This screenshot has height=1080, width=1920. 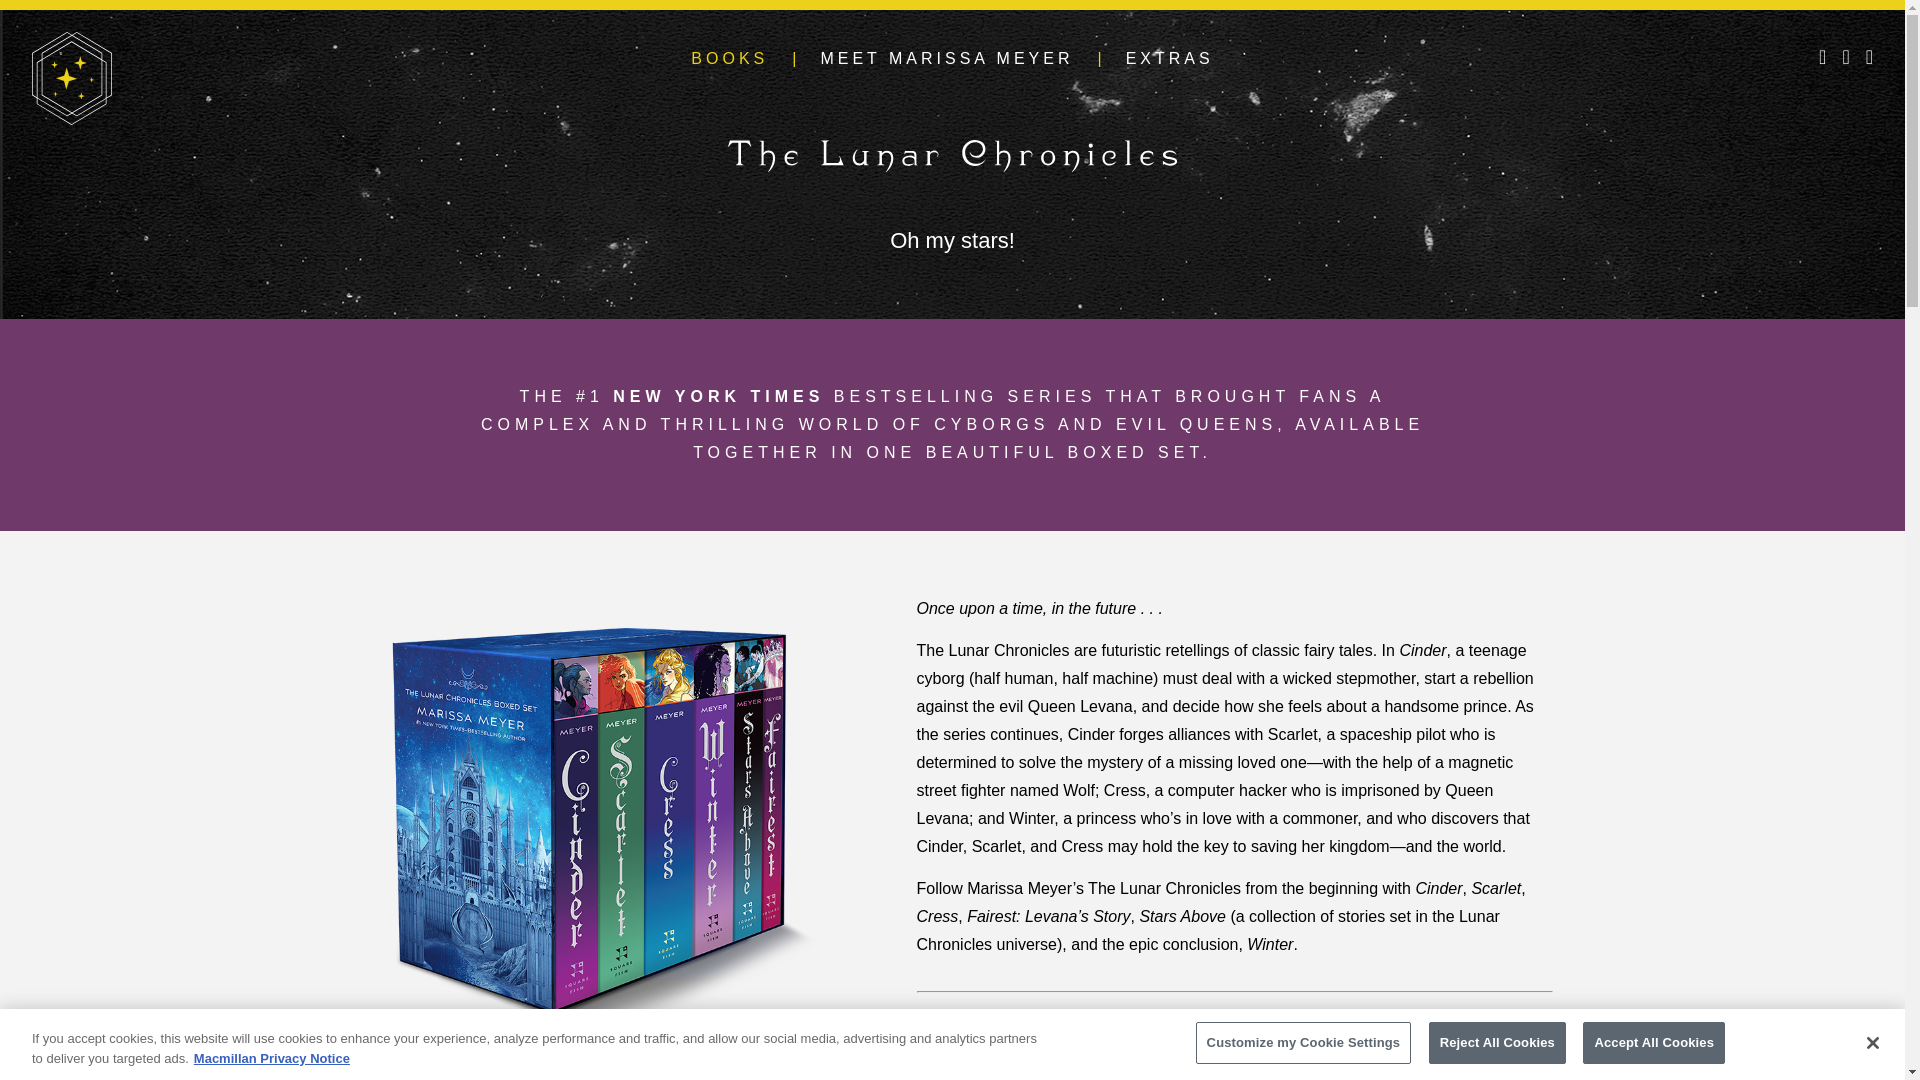 I want to click on Paperback Boxed Set, so click(x=591, y=816).